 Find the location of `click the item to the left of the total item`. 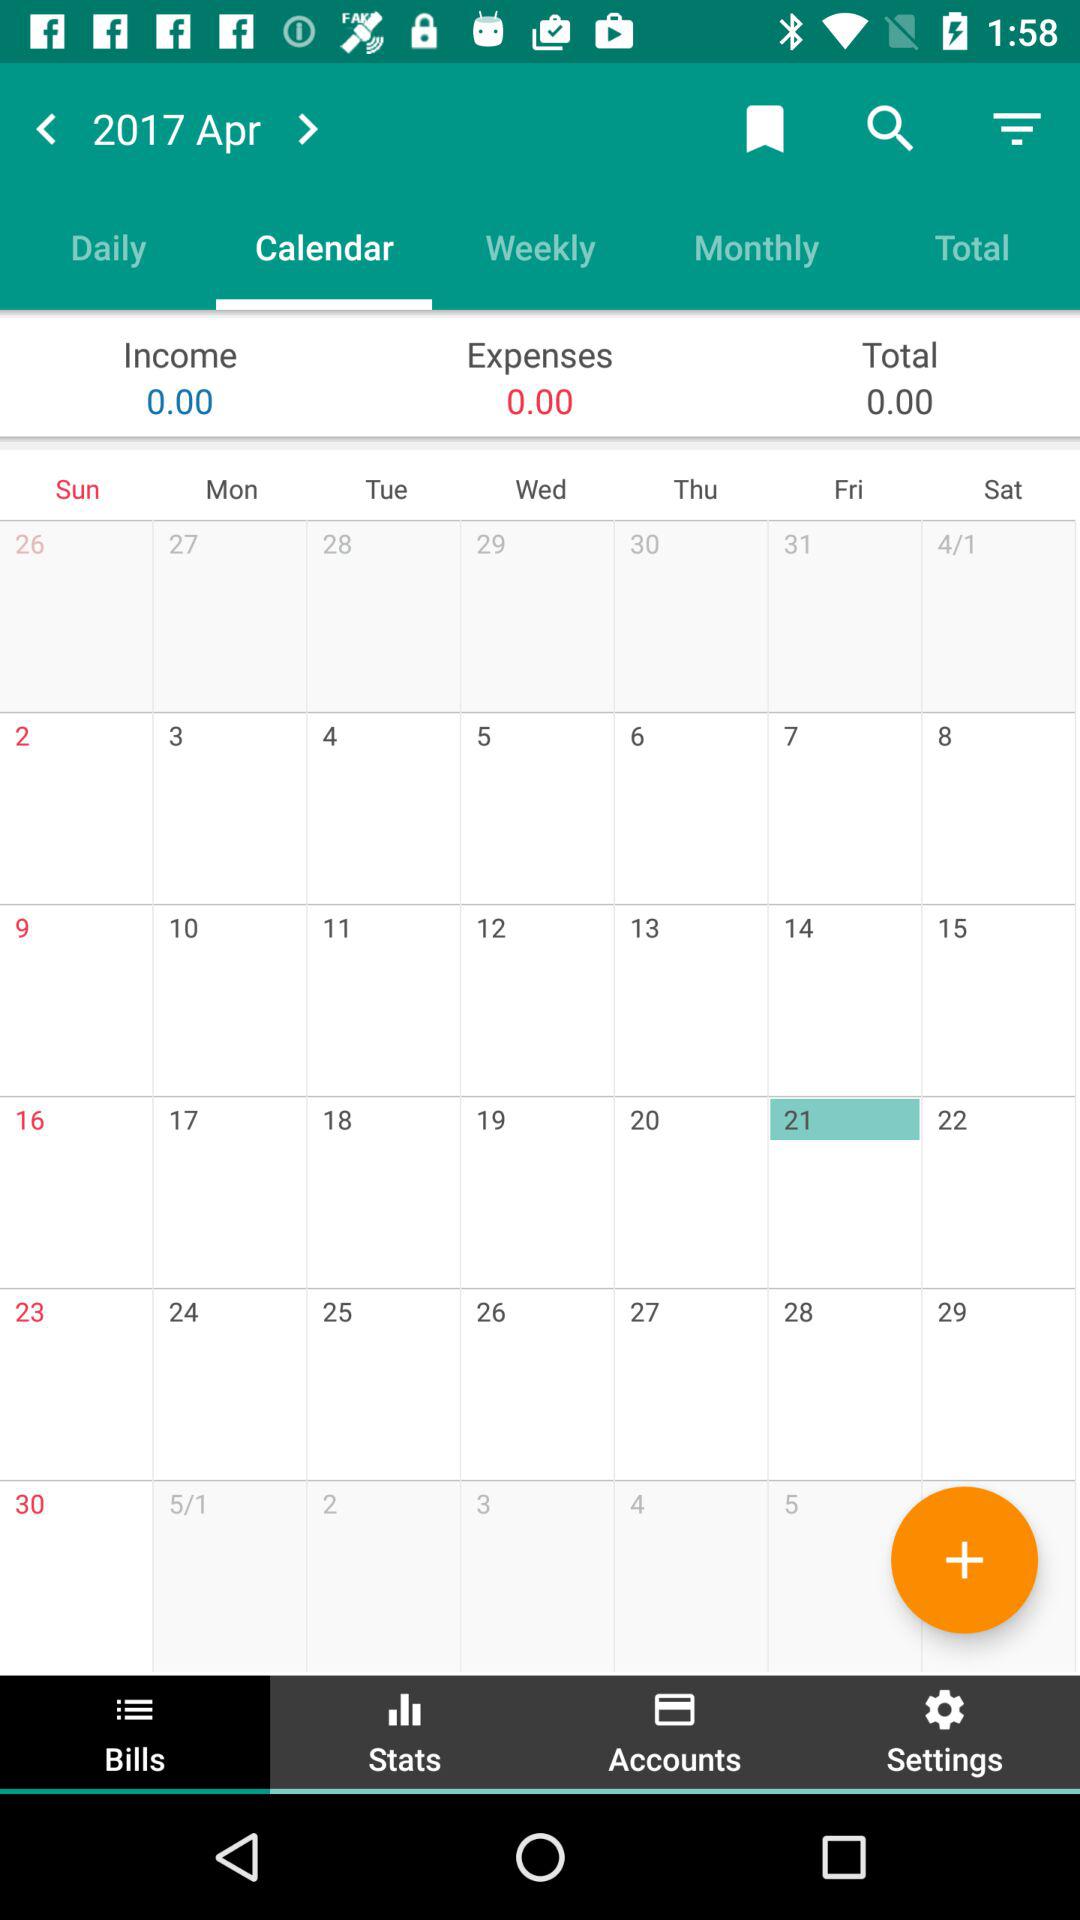

click the item to the left of the total item is located at coordinates (756, 246).